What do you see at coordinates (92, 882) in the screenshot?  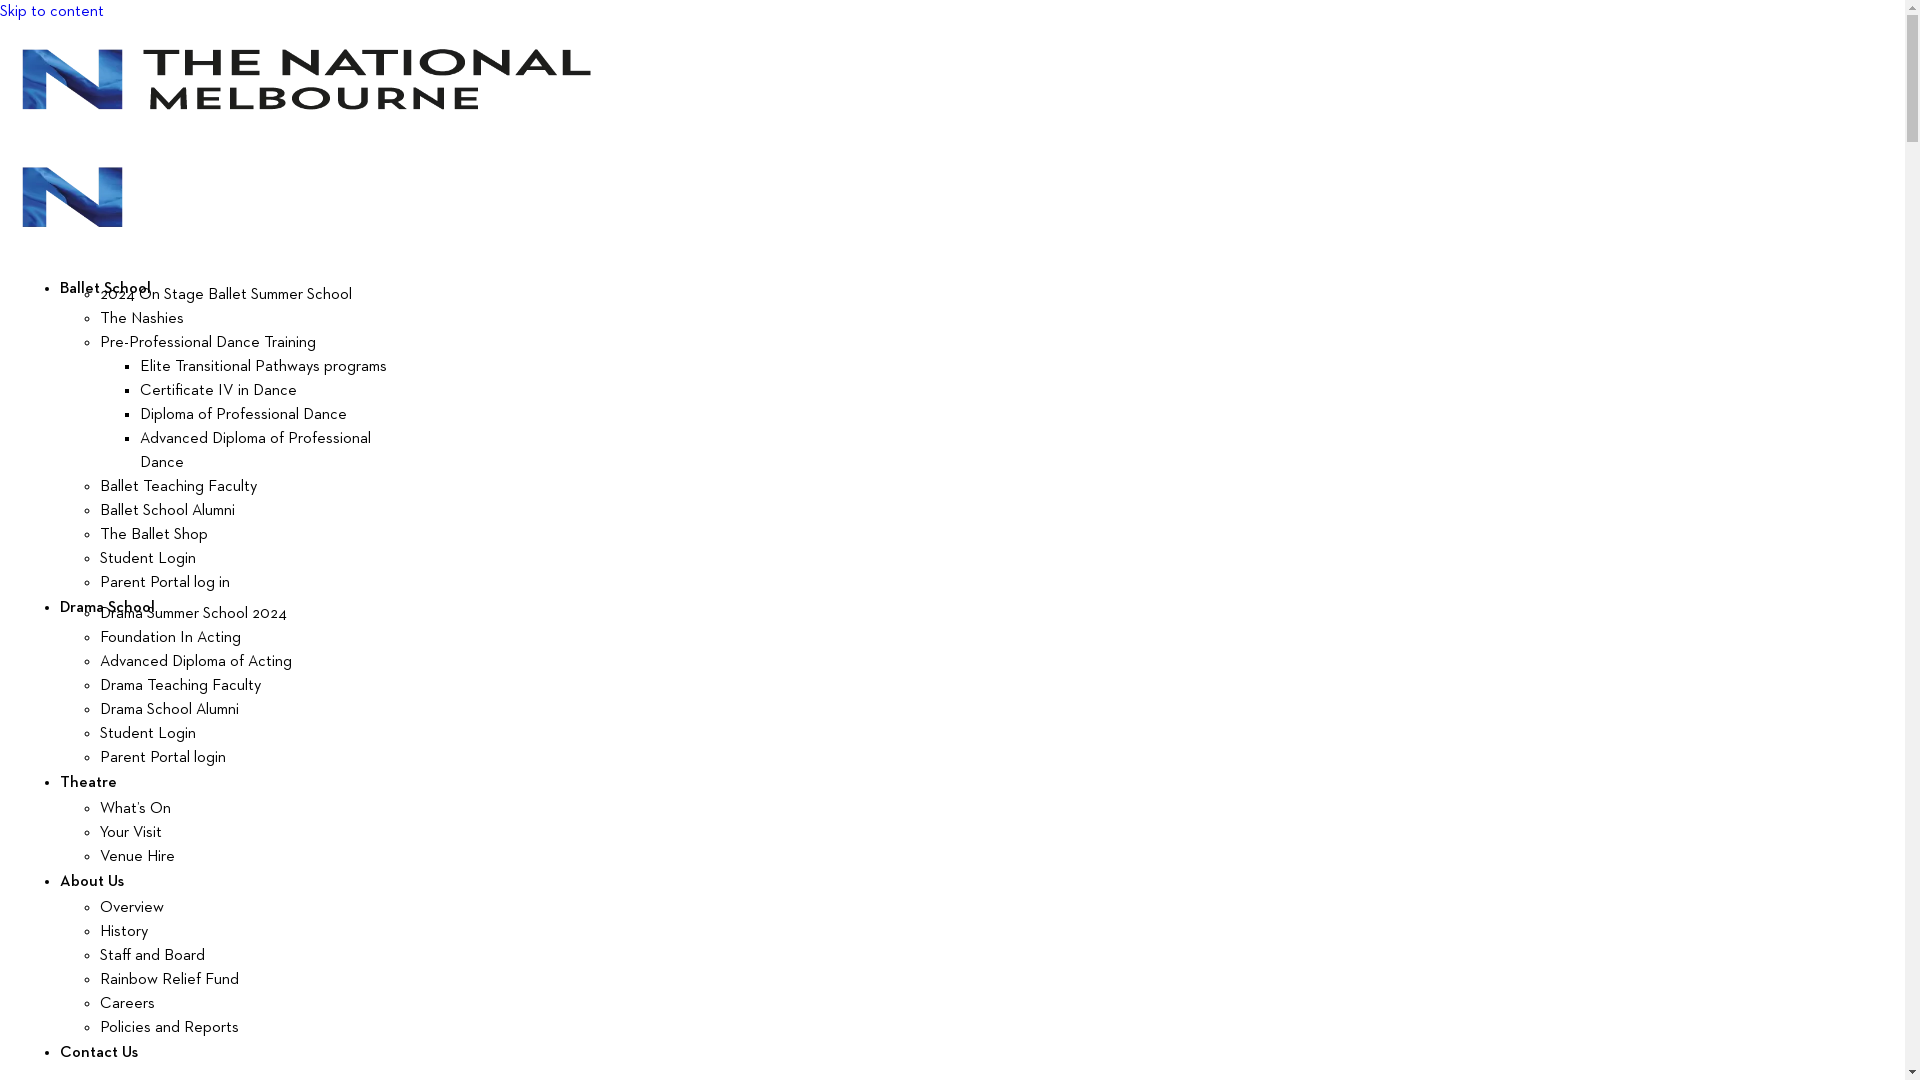 I see `About Us` at bounding box center [92, 882].